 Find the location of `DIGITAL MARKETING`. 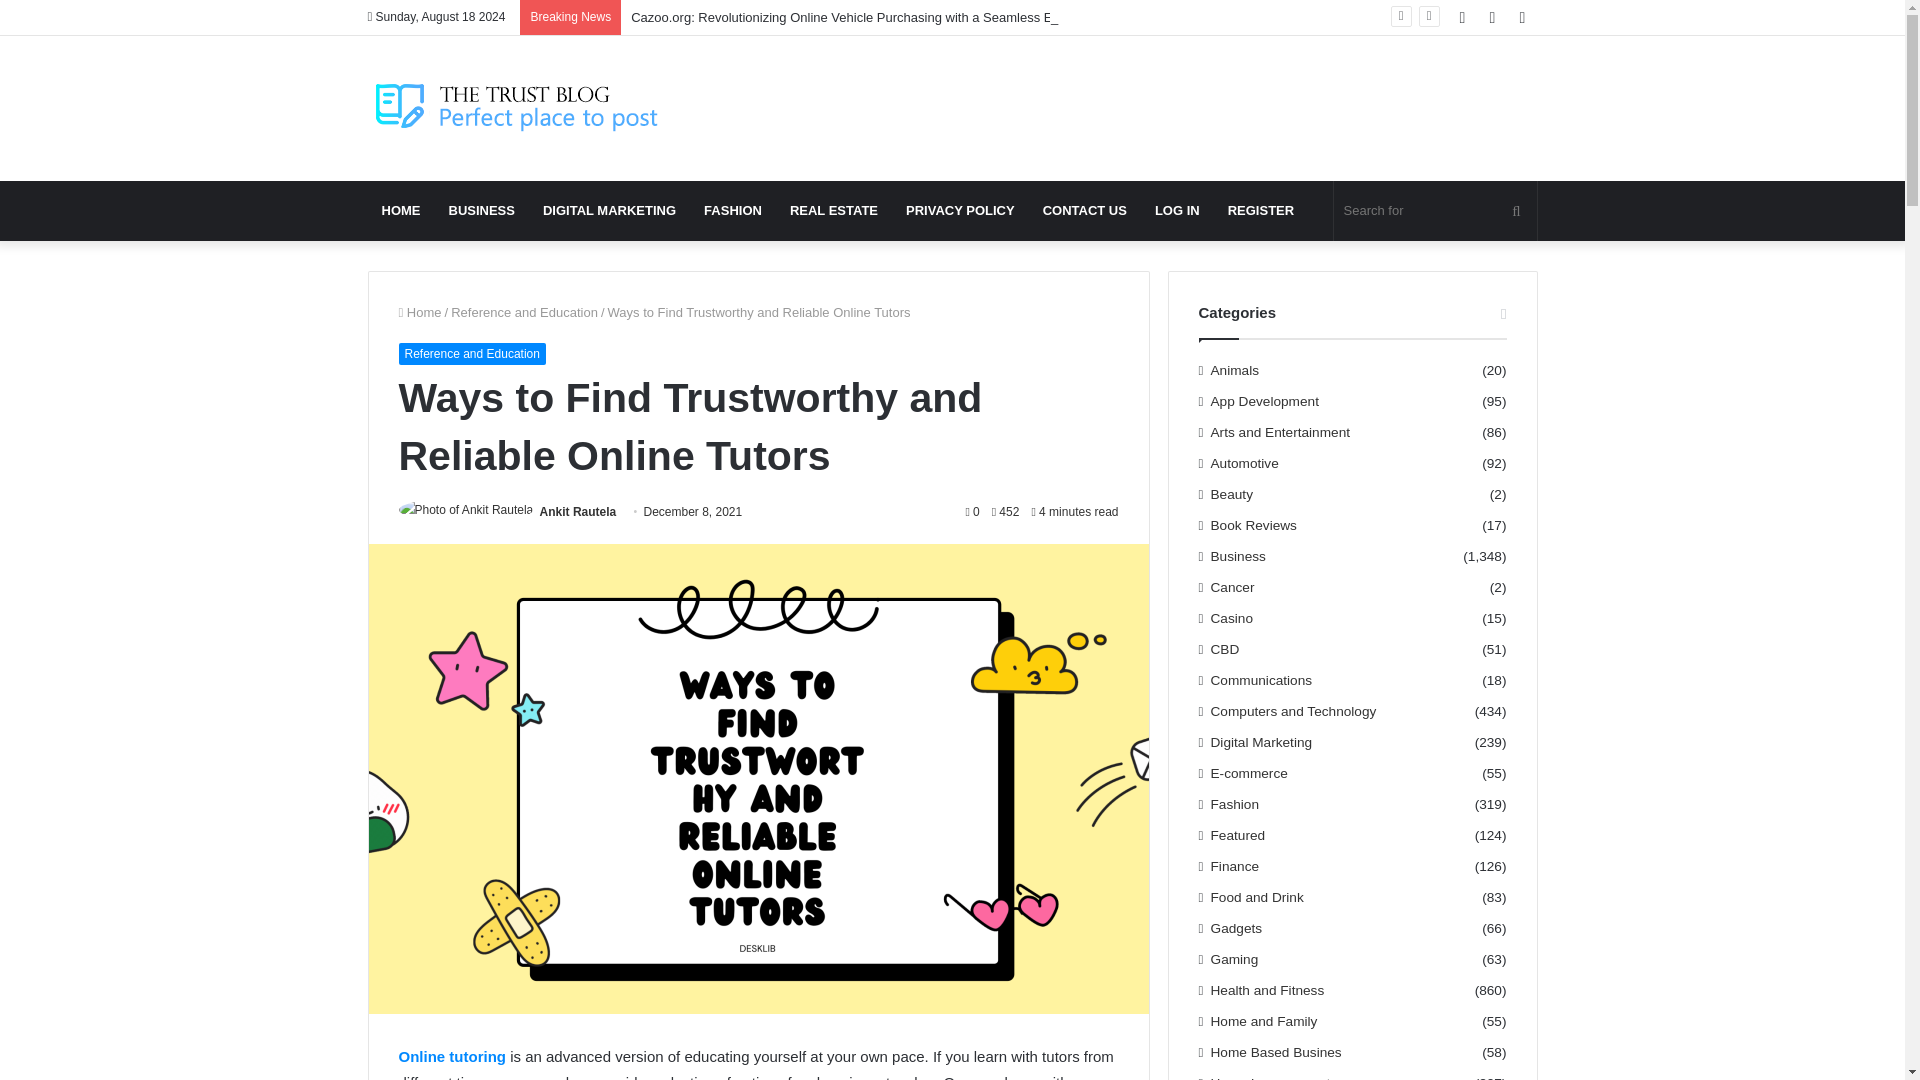

DIGITAL MARKETING is located at coordinates (609, 210).